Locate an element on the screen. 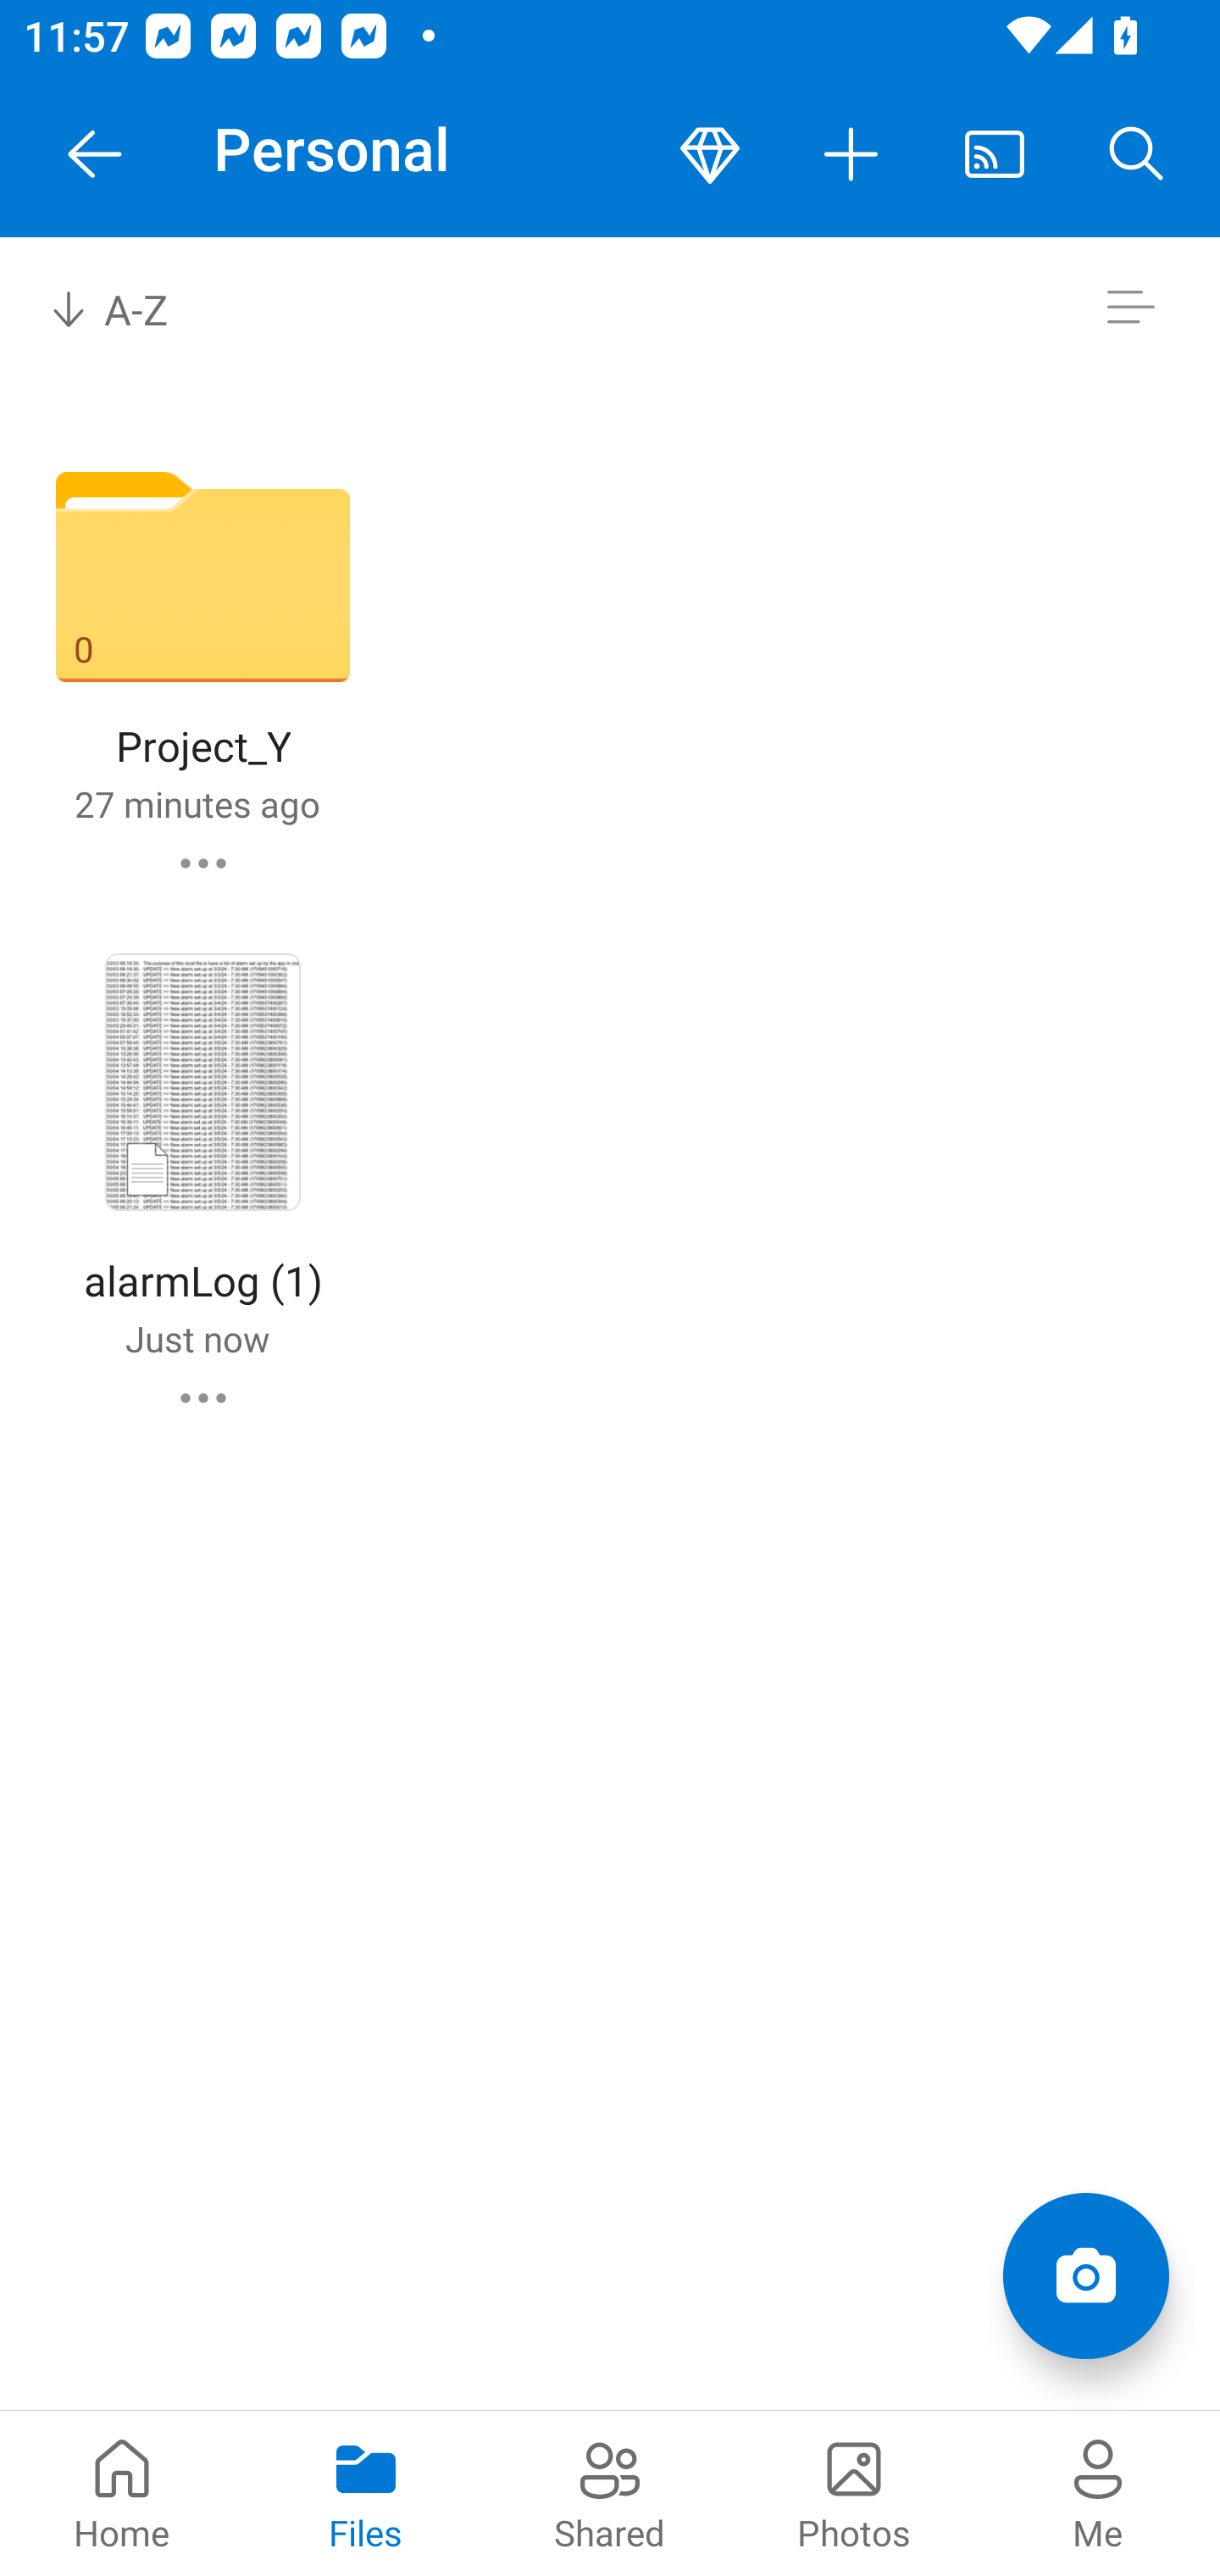  Shared pivot Shared is located at coordinates (610, 2493).